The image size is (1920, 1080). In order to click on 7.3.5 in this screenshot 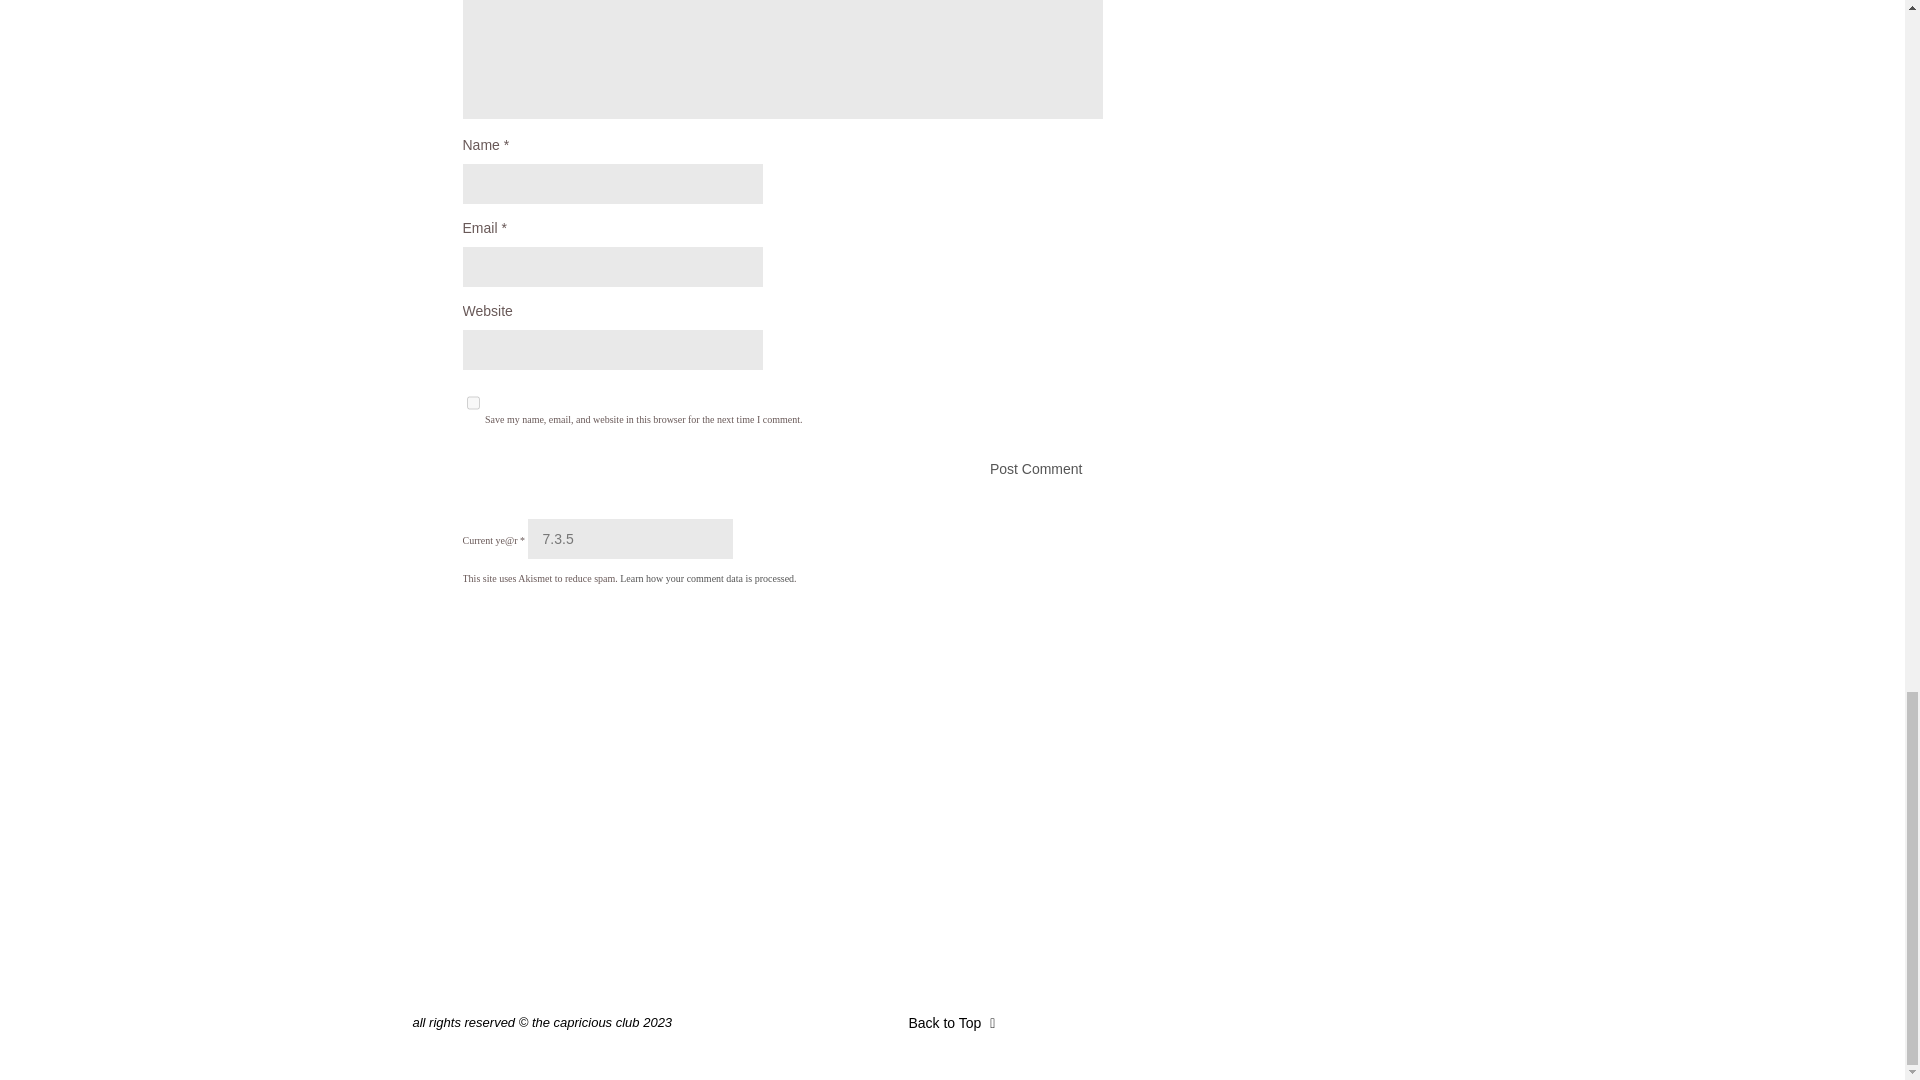, I will do `click(630, 539)`.